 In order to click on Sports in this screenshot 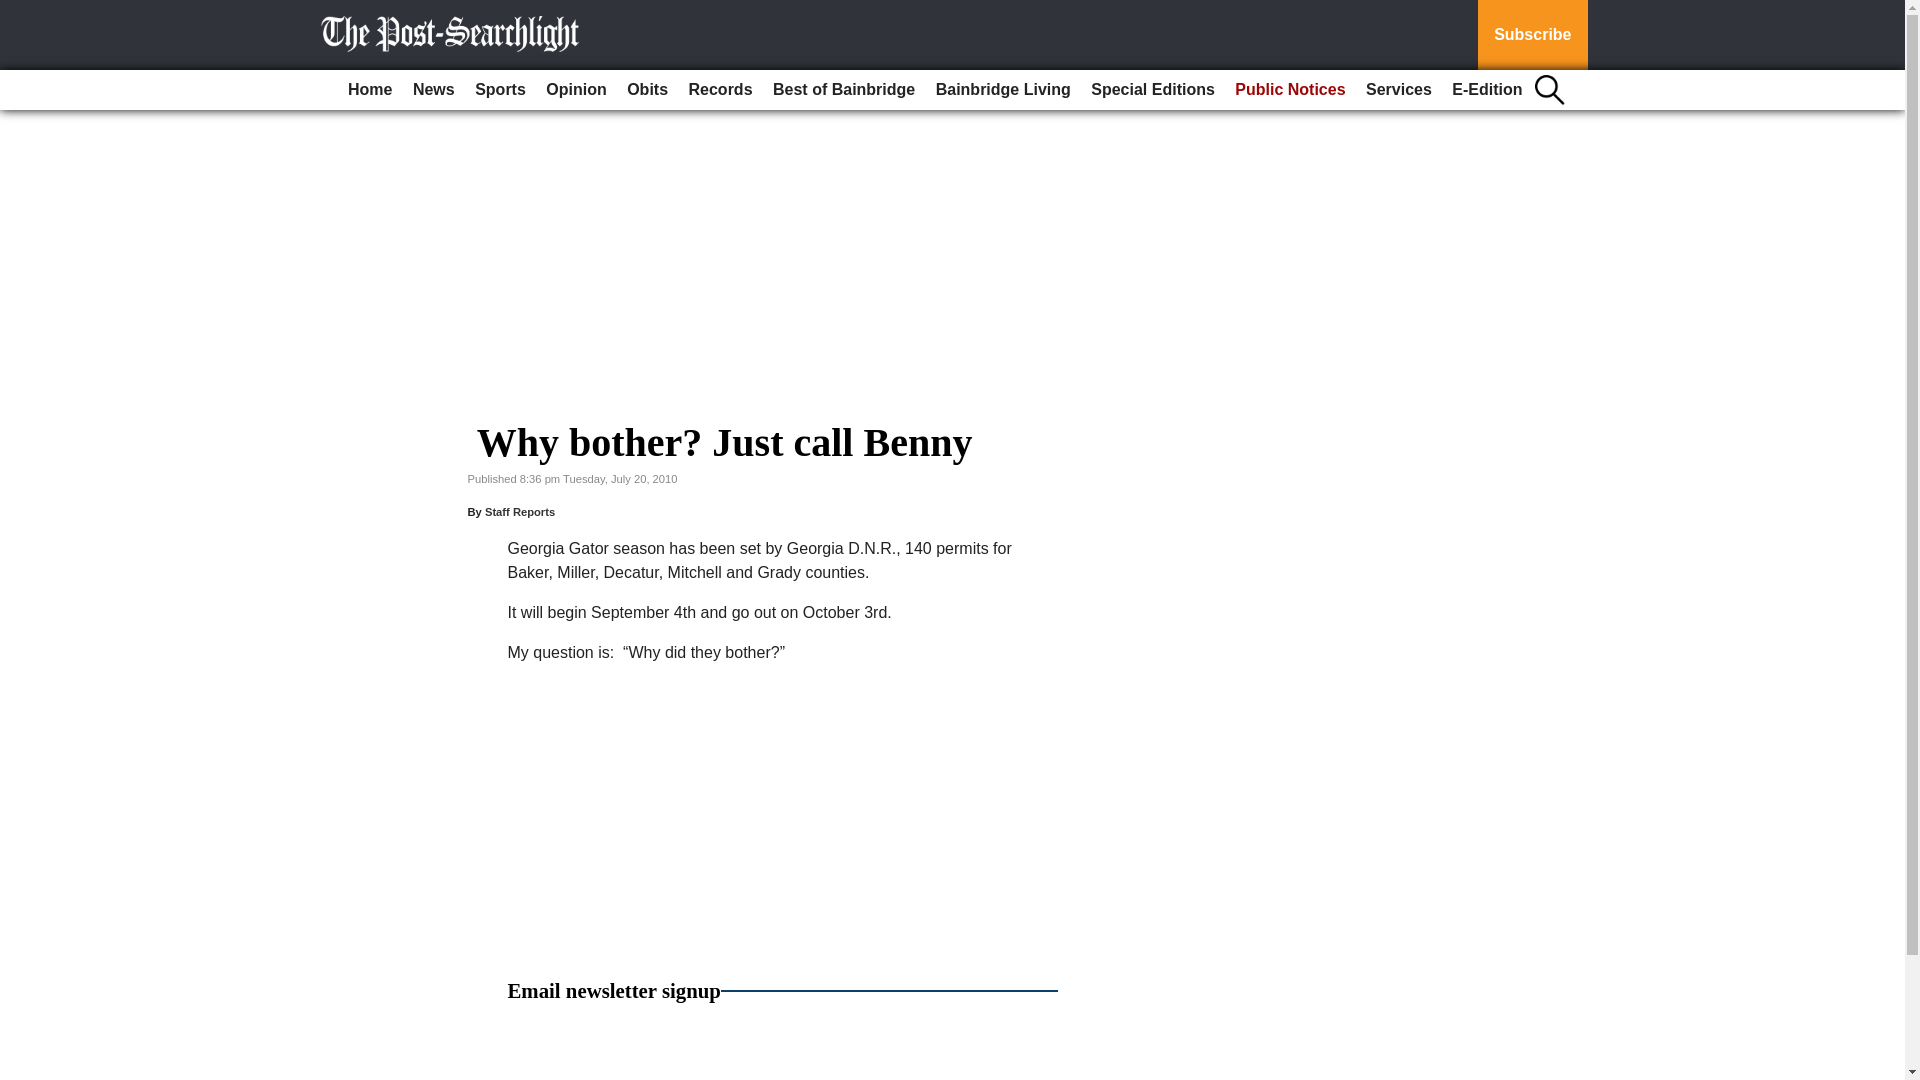, I will do `click(500, 90)`.